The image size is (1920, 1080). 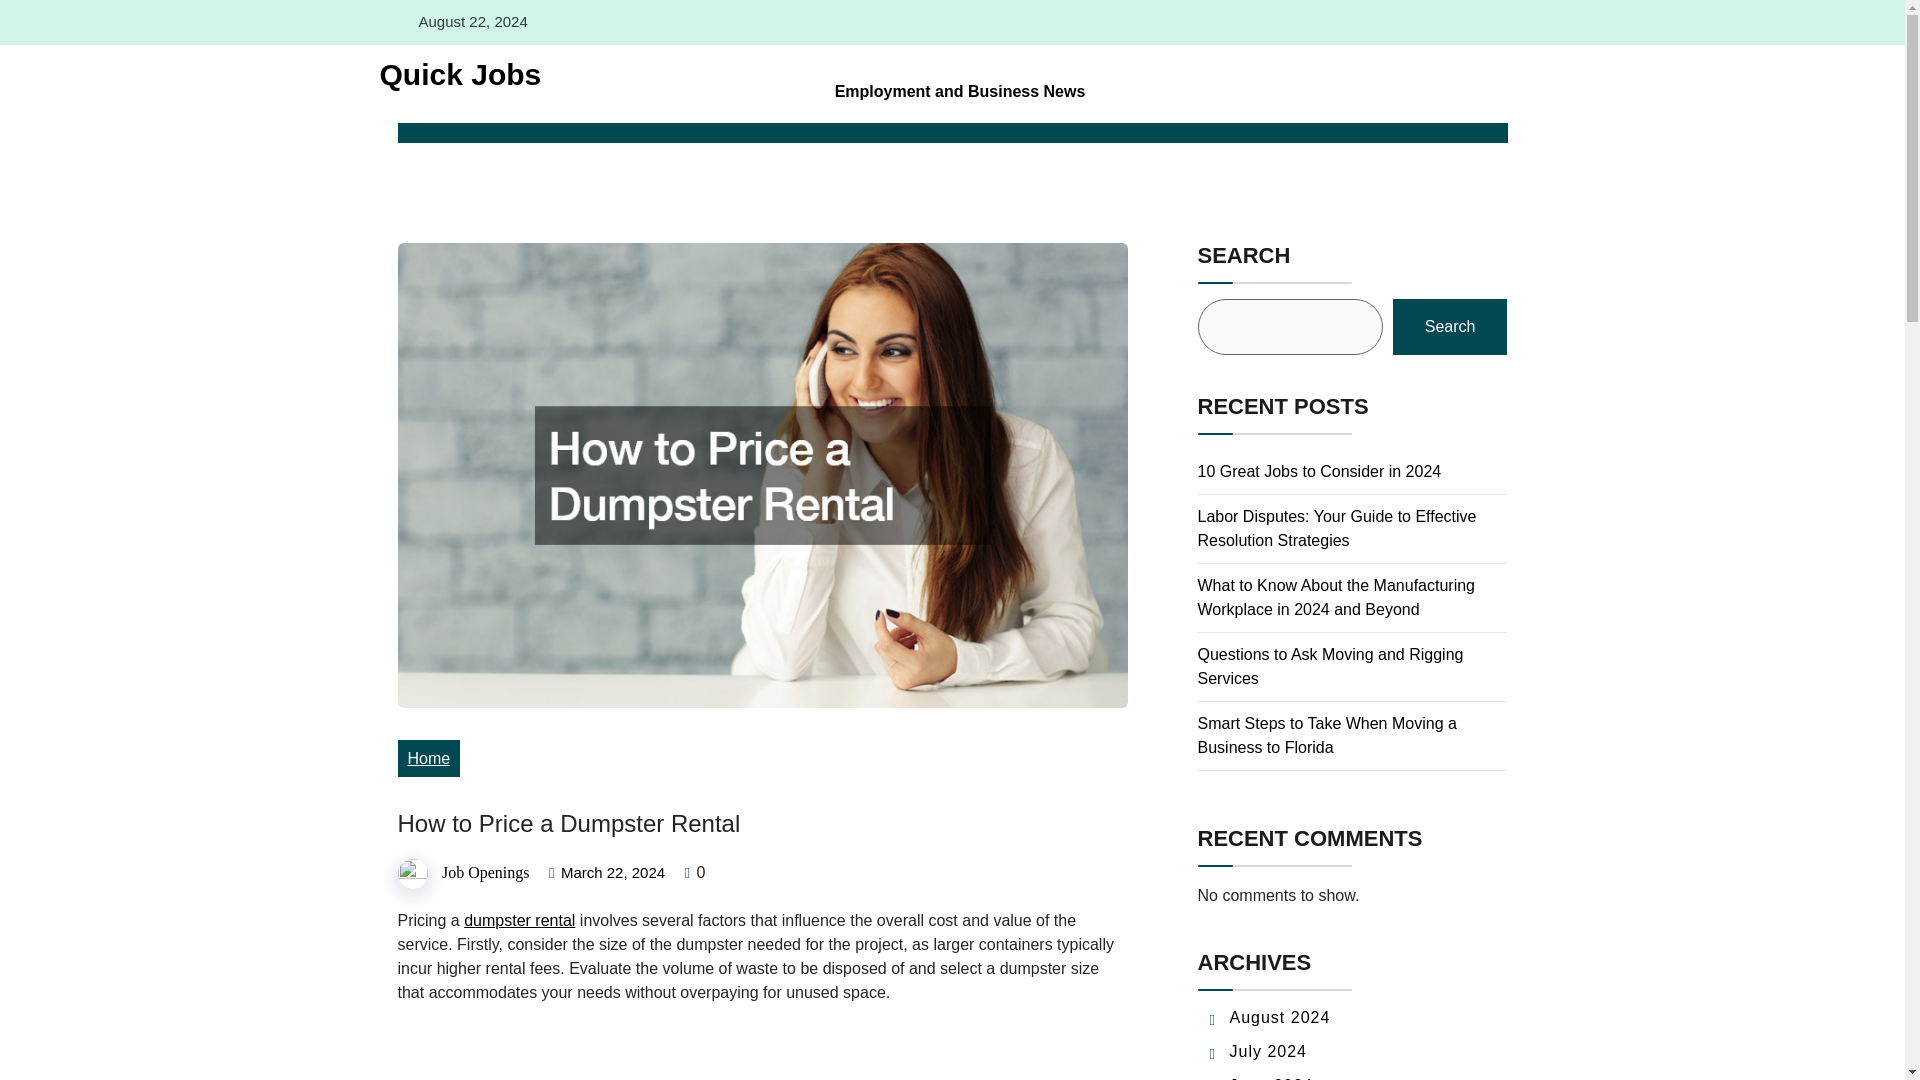 What do you see at coordinates (519, 920) in the screenshot?
I see `dumpster rental` at bounding box center [519, 920].